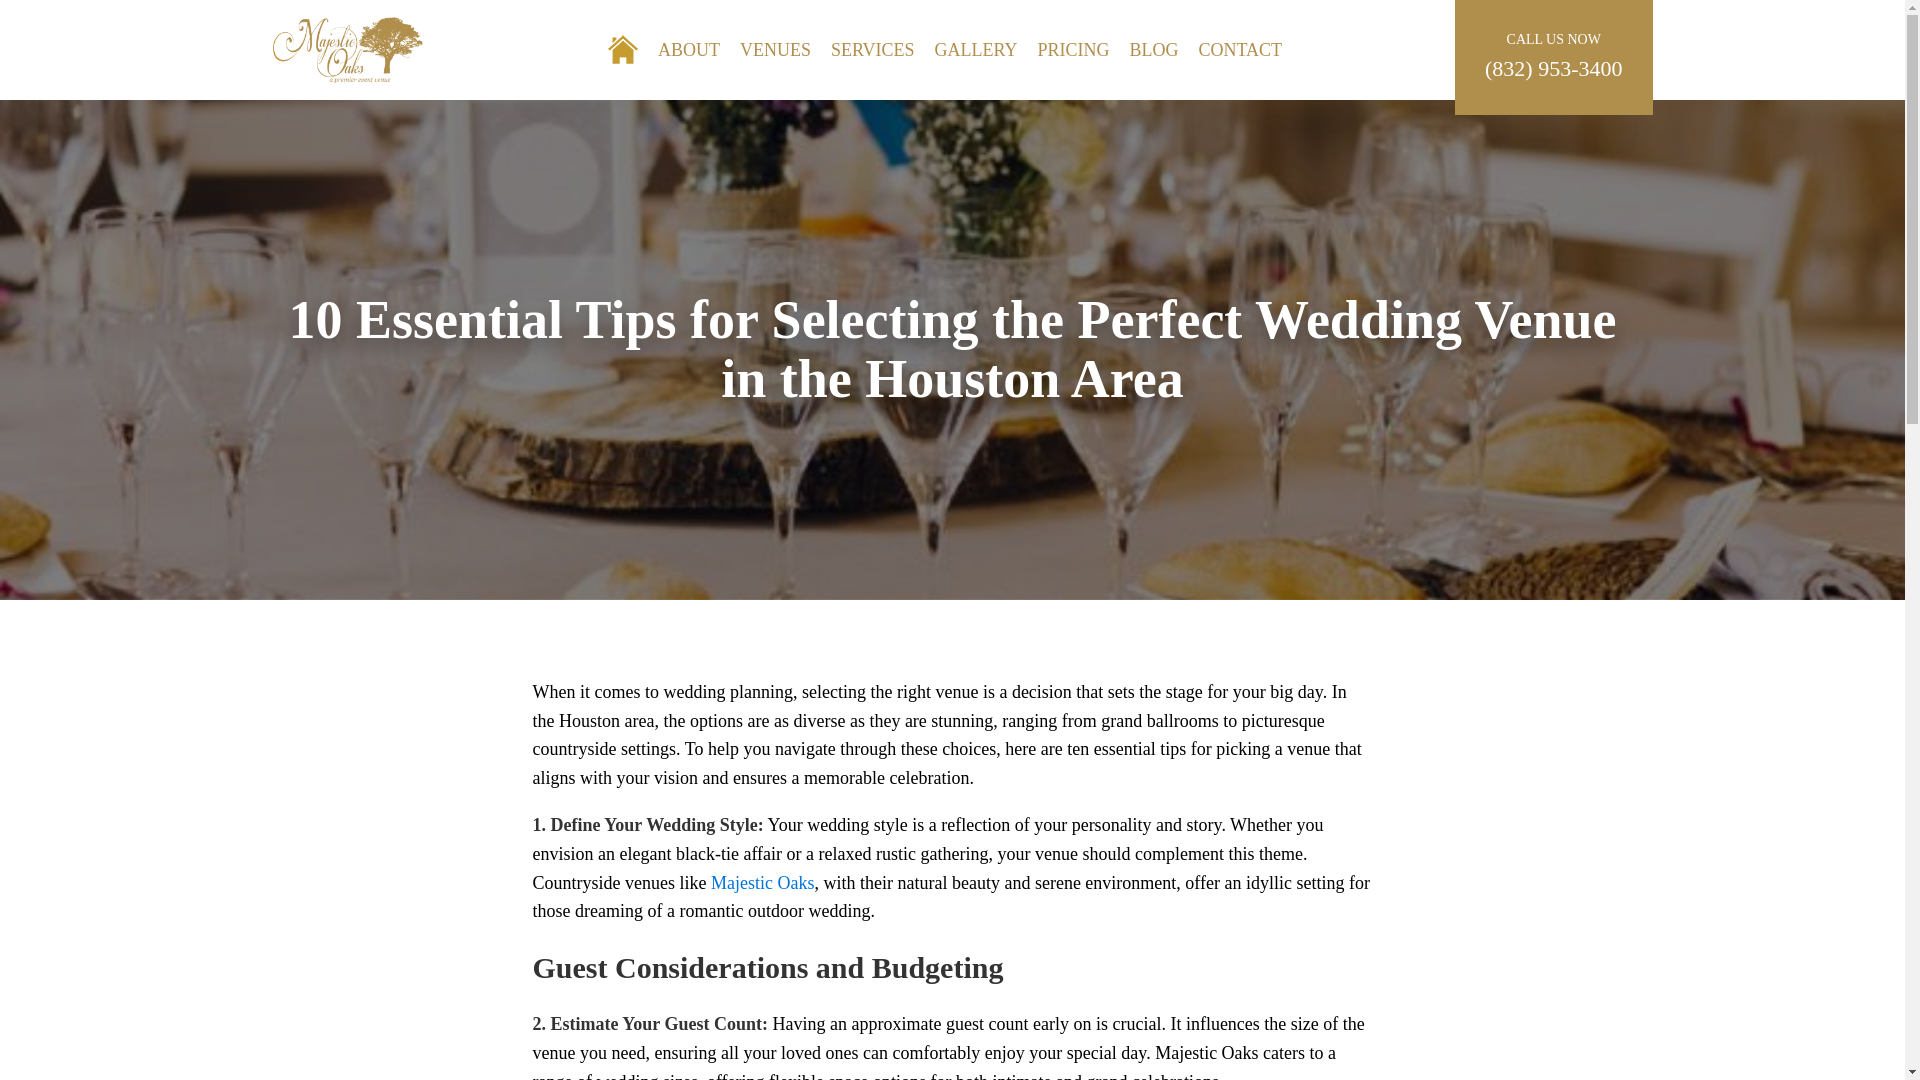 The height and width of the screenshot is (1080, 1920). I want to click on ABOUT, so click(688, 50).